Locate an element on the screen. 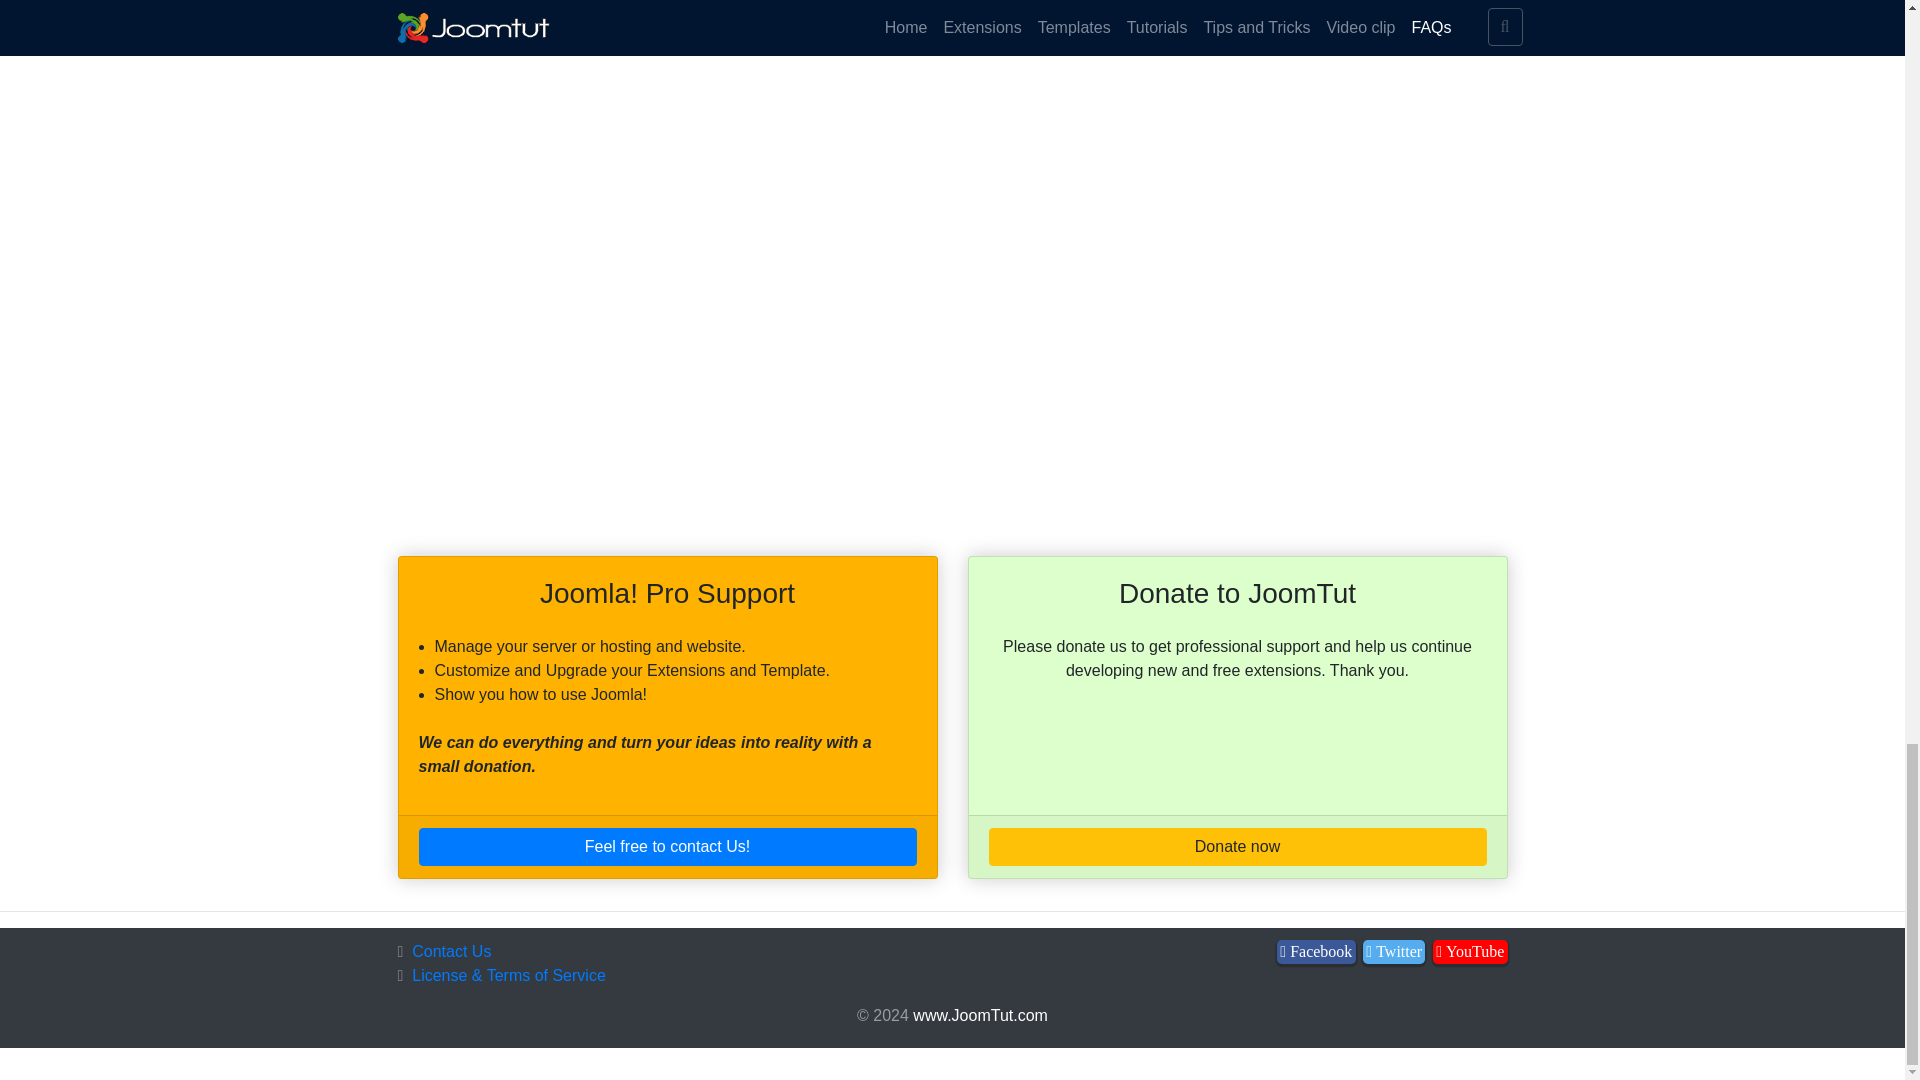 The image size is (1920, 1080). Feel free to contact Us! is located at coordinates (666, 847).